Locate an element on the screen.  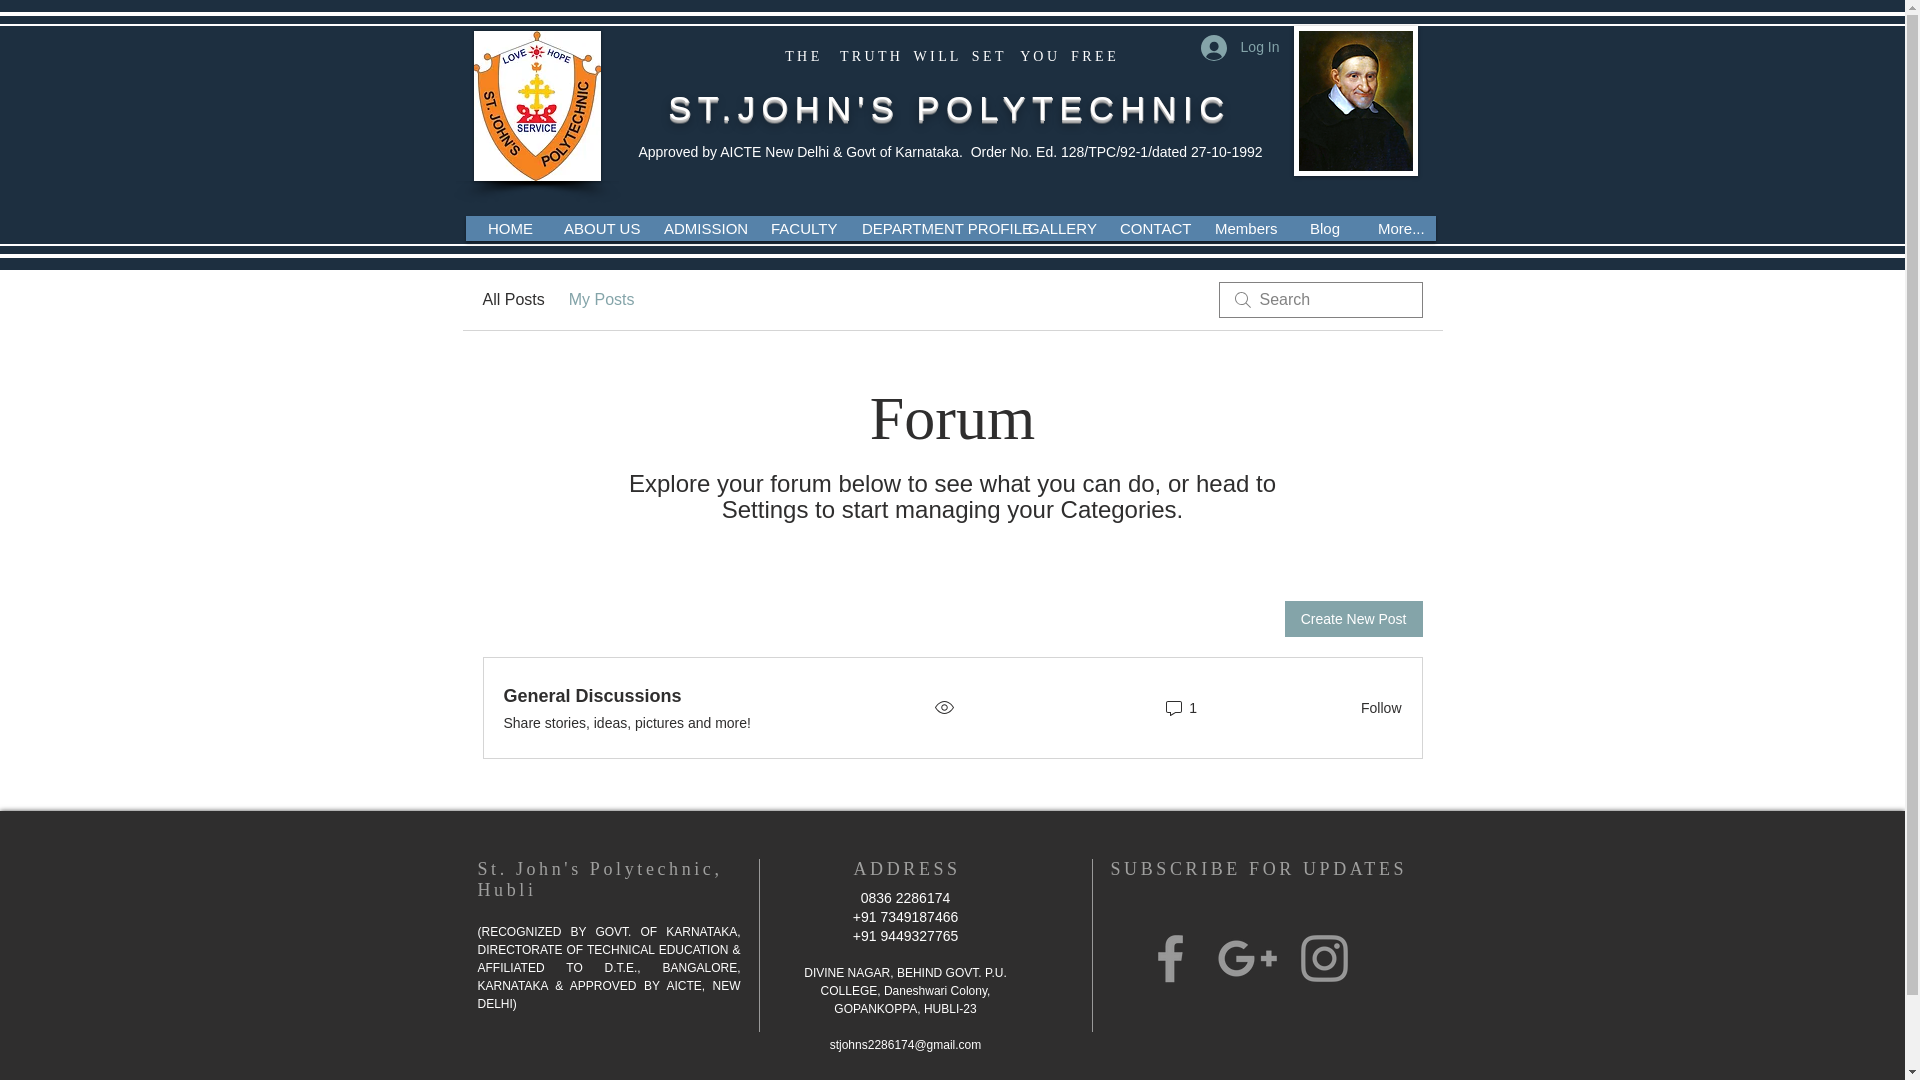
Log In is located at coordinates (1240, 46).